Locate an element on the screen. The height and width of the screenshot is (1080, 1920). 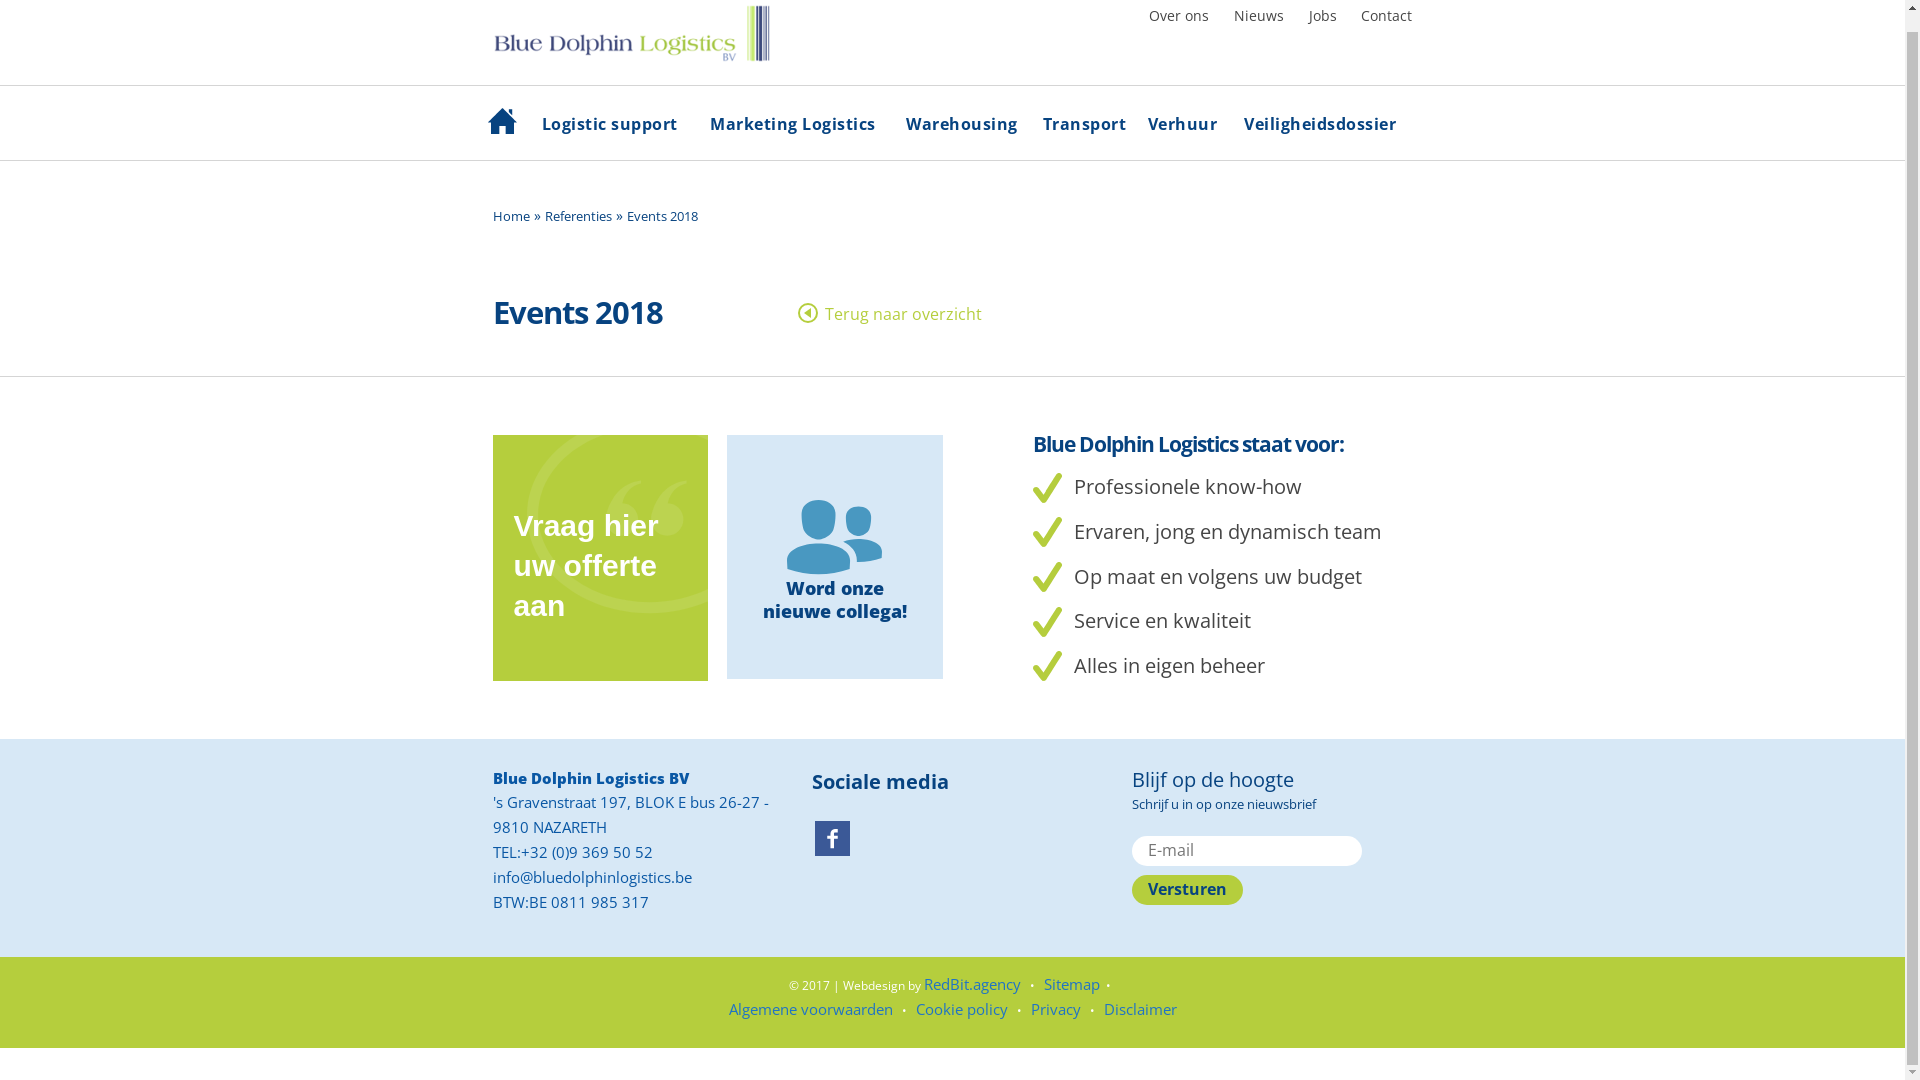
Terug naar overzicht is located at coordinates (890, 326).